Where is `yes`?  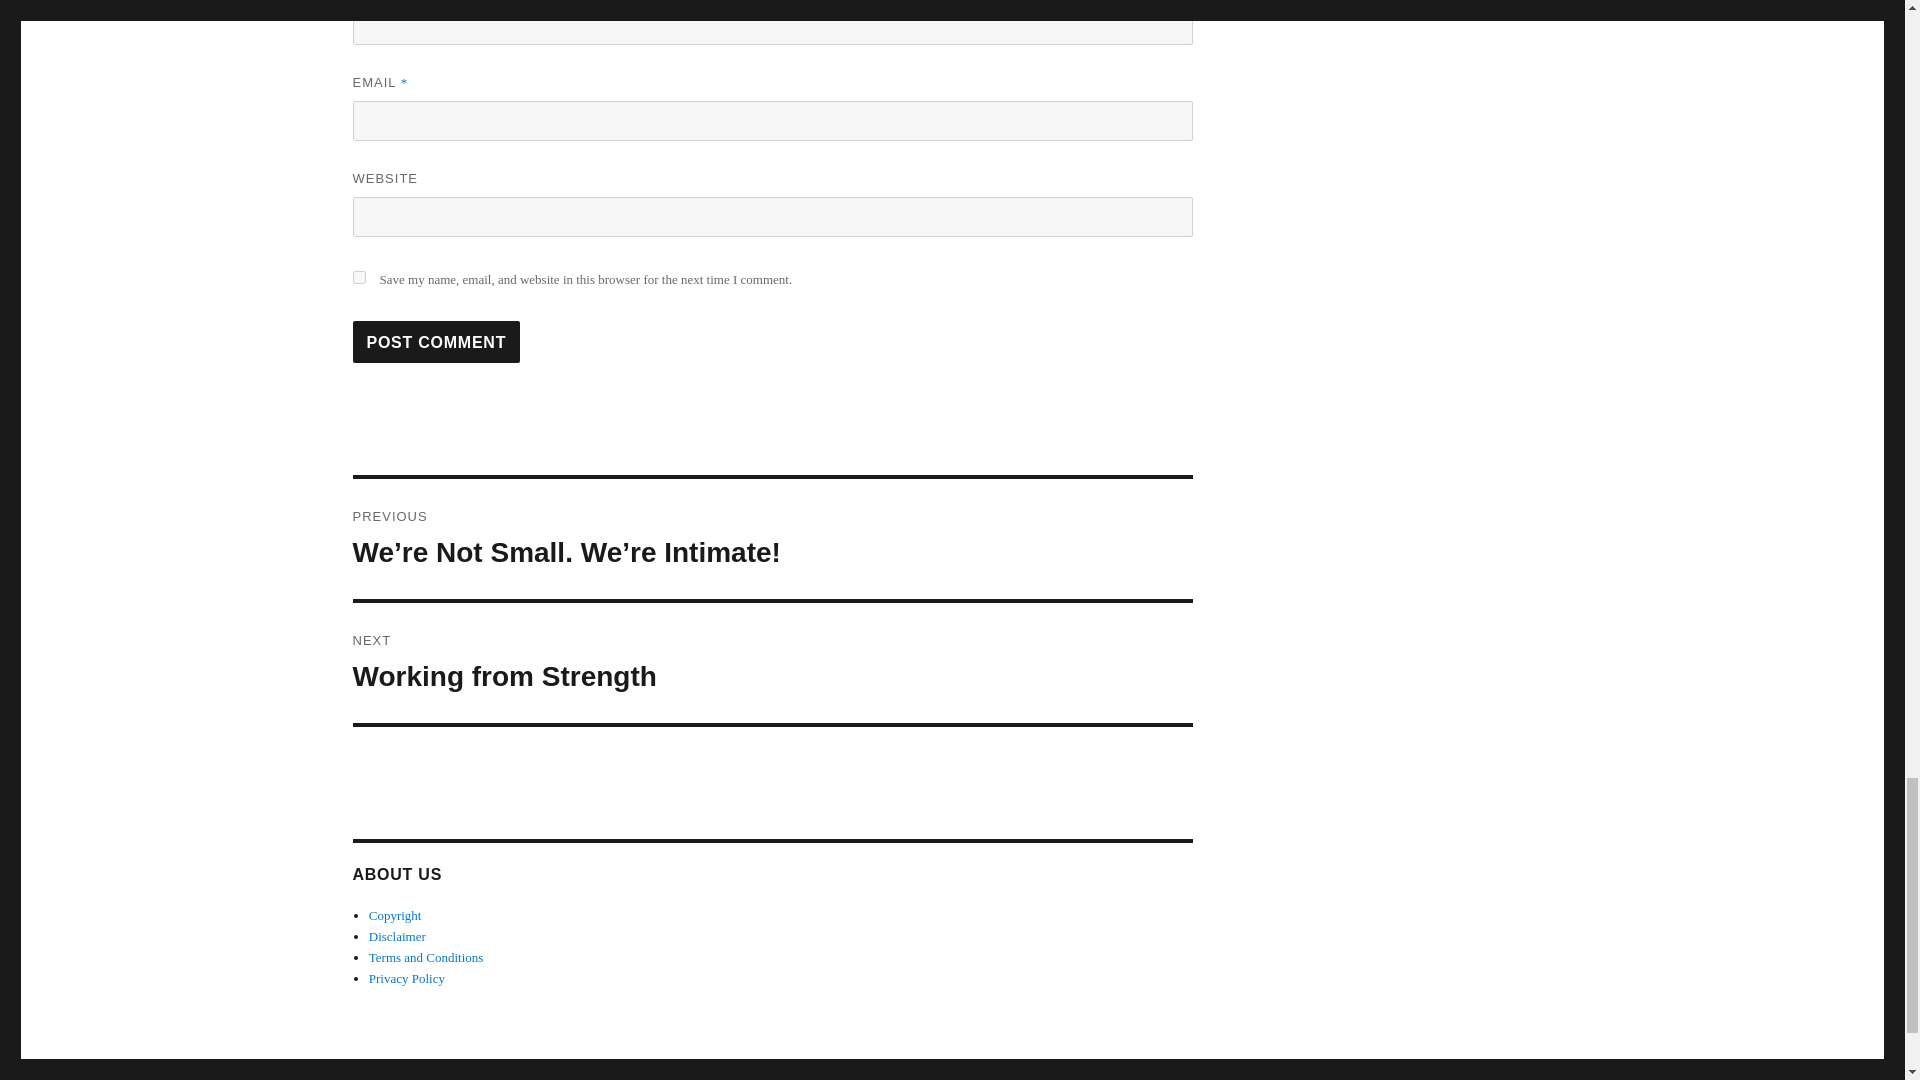
yes is located at coordinates (397, 936).